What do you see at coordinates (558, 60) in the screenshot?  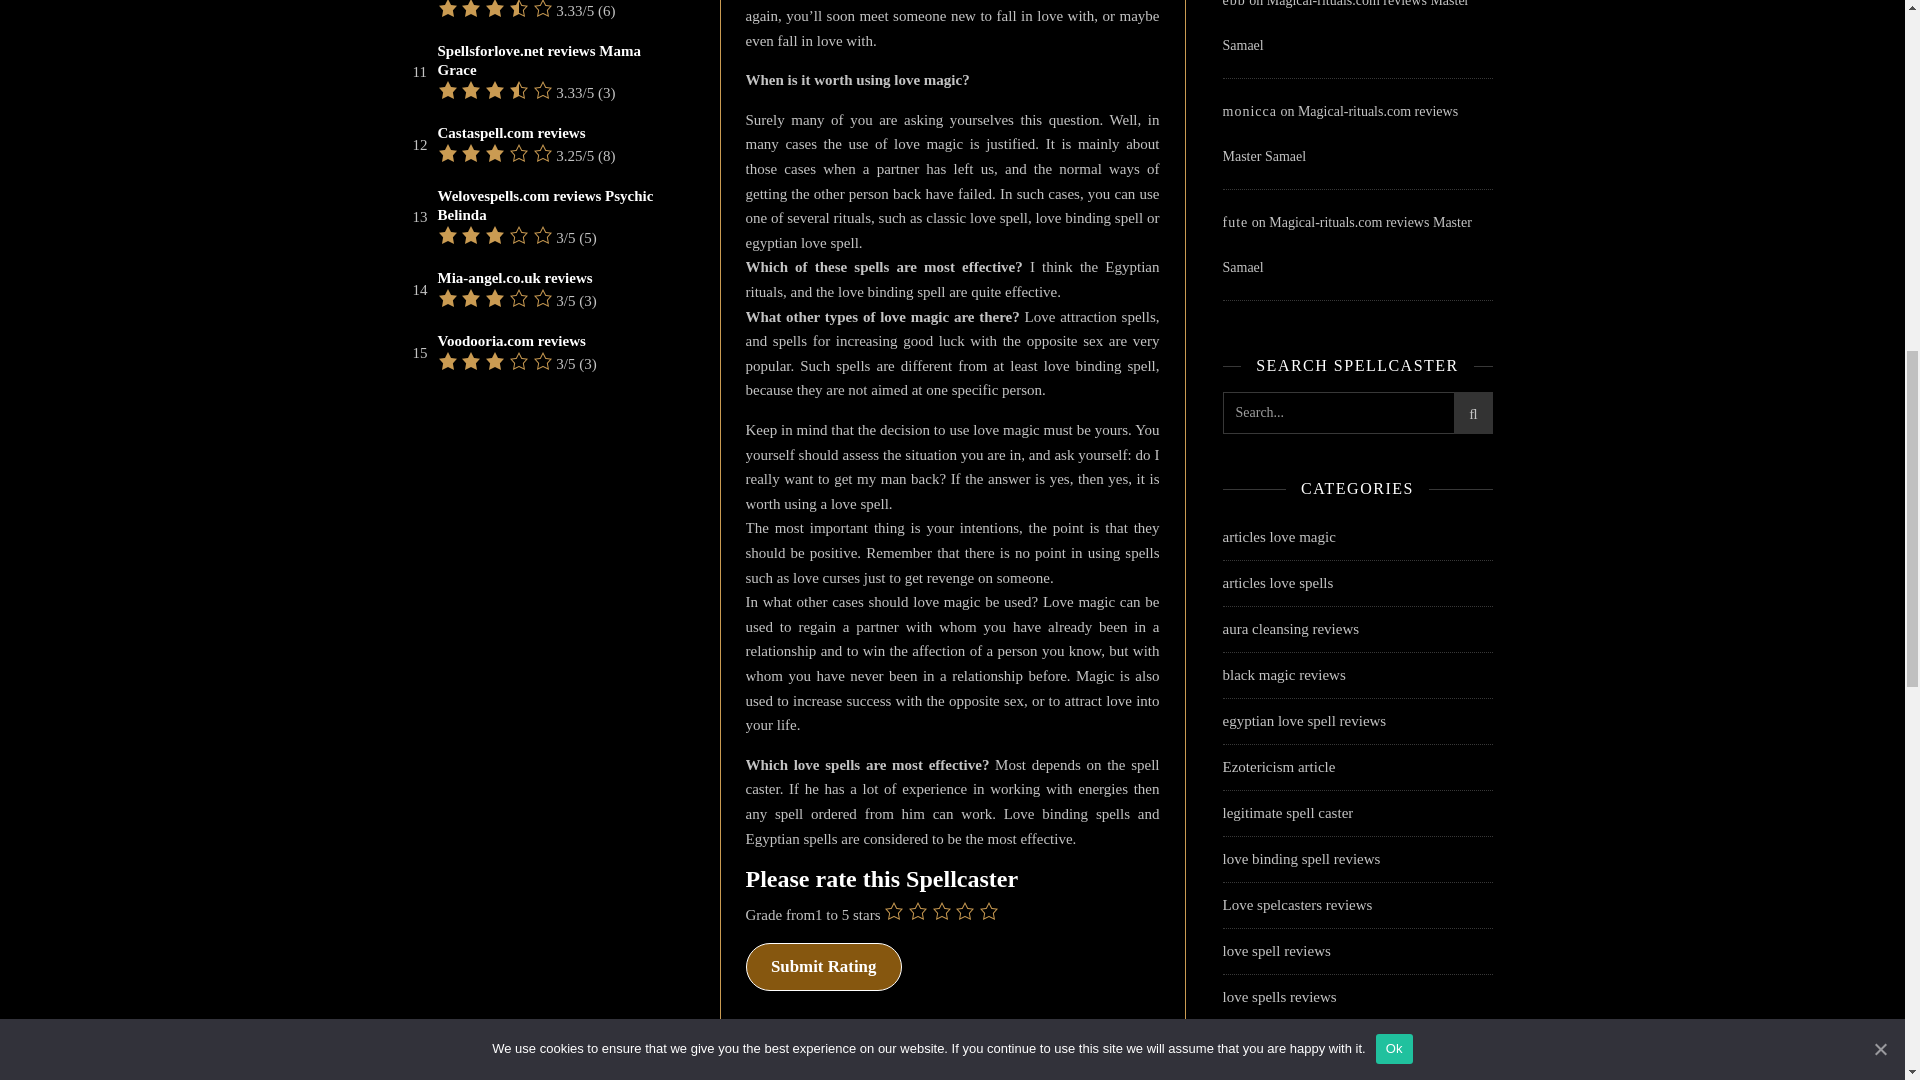 I see `Spellsforlove.net reviews Mama Grace` at bounding box center [558, 60].